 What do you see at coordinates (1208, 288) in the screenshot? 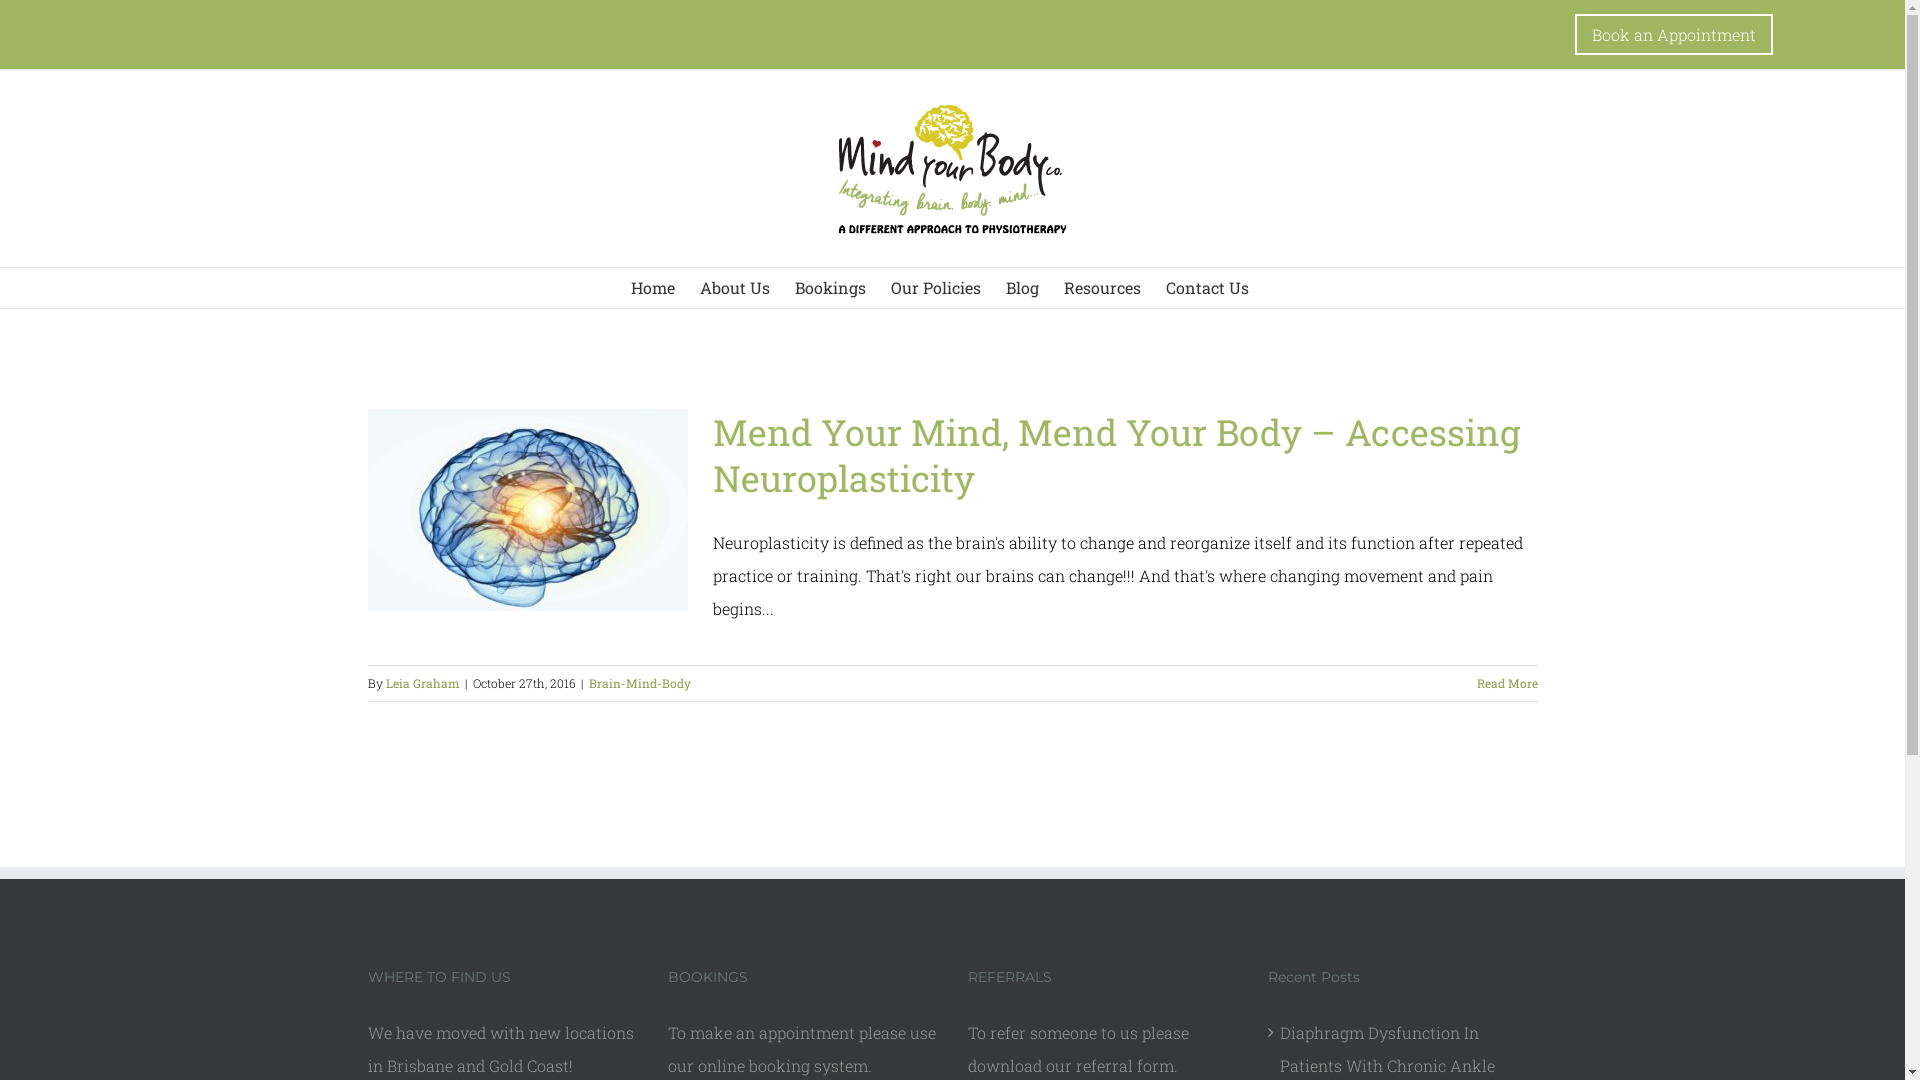
I see `Contact Us` at bounding box center [1208, 288].